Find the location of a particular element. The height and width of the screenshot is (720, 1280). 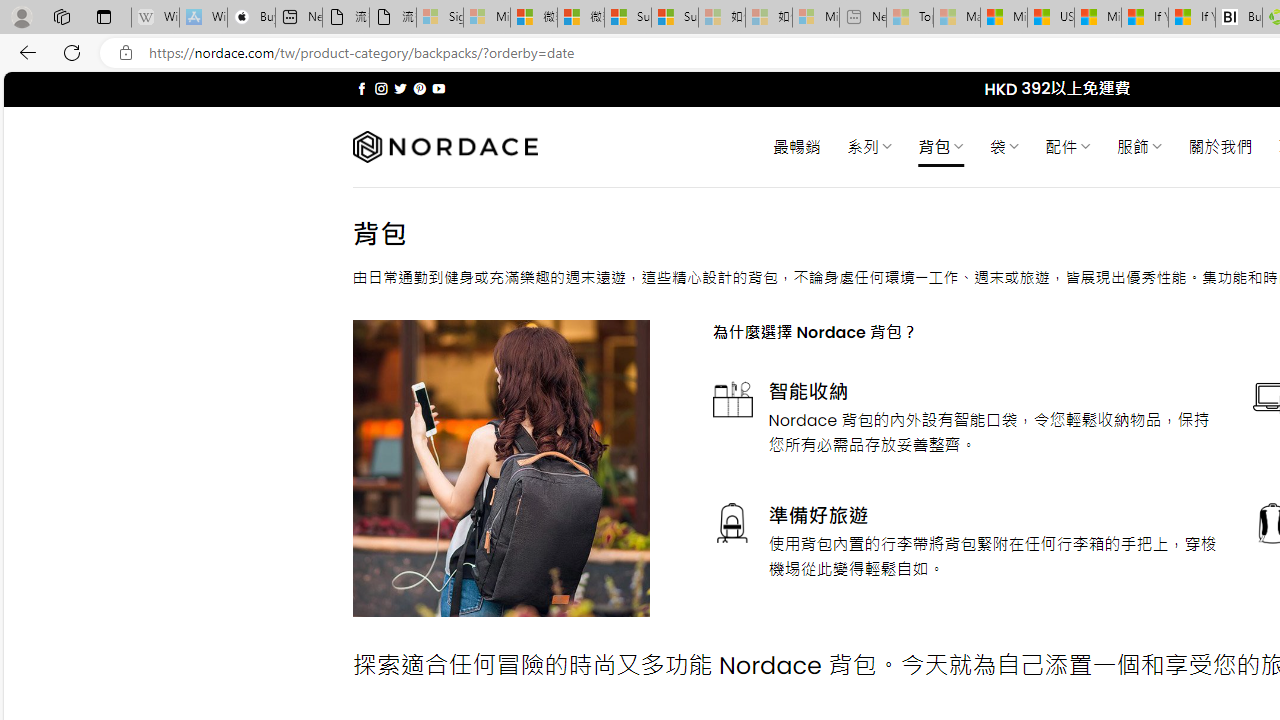

Top Stories - MSN - Sleeping is located at coordinates (910, 18).